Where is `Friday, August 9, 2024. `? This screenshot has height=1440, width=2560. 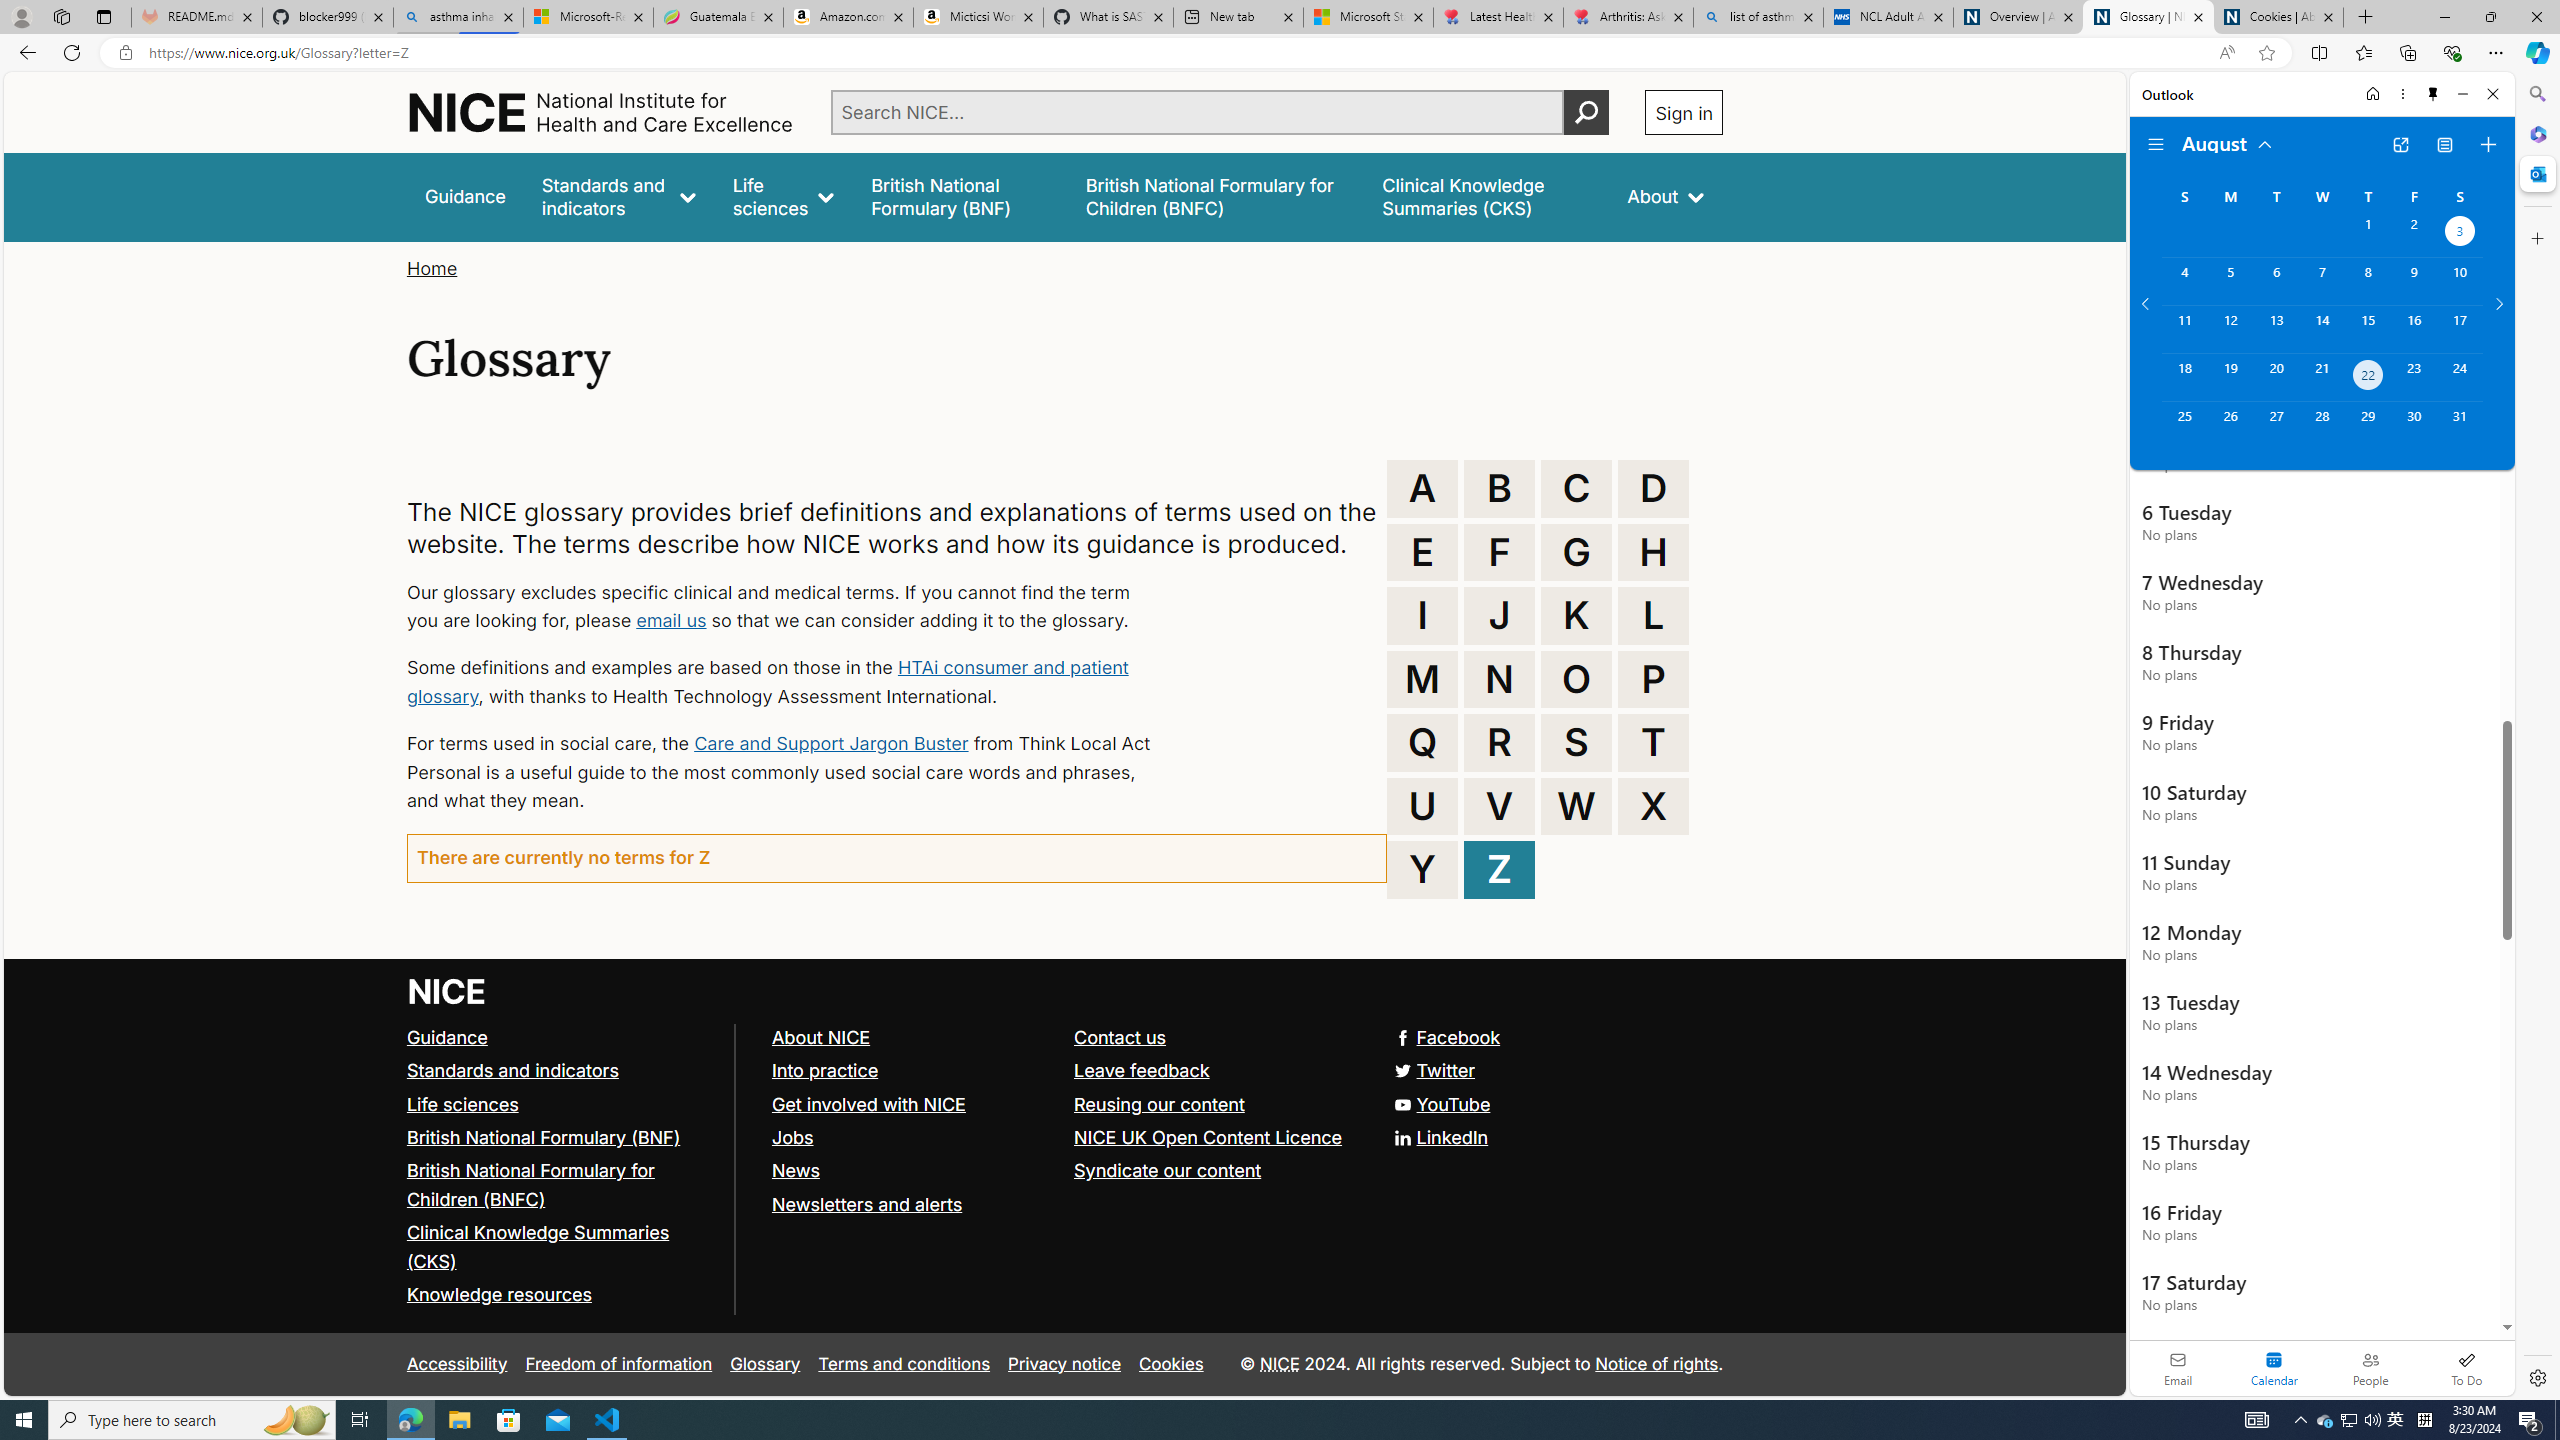 Friday, August 9, 2024.  is located at coordinates (2414, 281).